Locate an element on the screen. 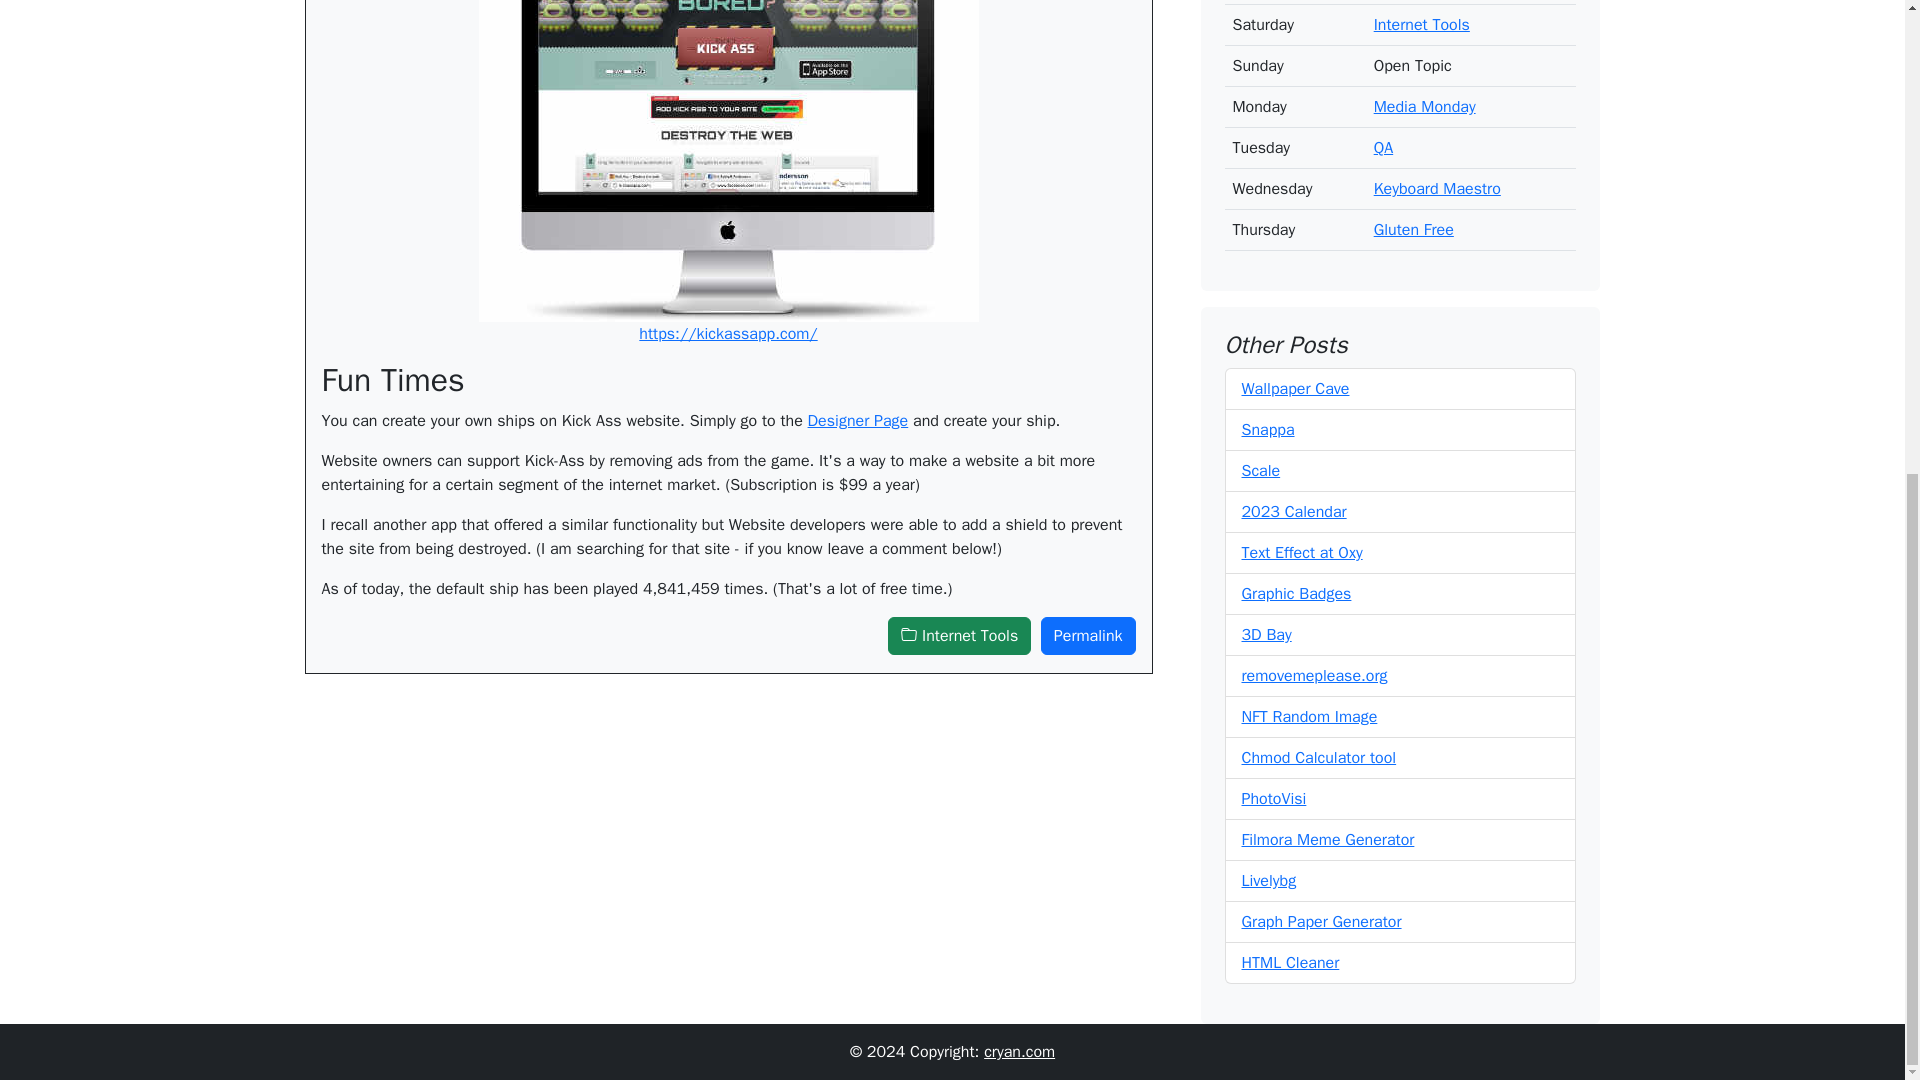 The image size is (1920, 1080). Wallpaper Cave is located at coordinates (1296, 372).